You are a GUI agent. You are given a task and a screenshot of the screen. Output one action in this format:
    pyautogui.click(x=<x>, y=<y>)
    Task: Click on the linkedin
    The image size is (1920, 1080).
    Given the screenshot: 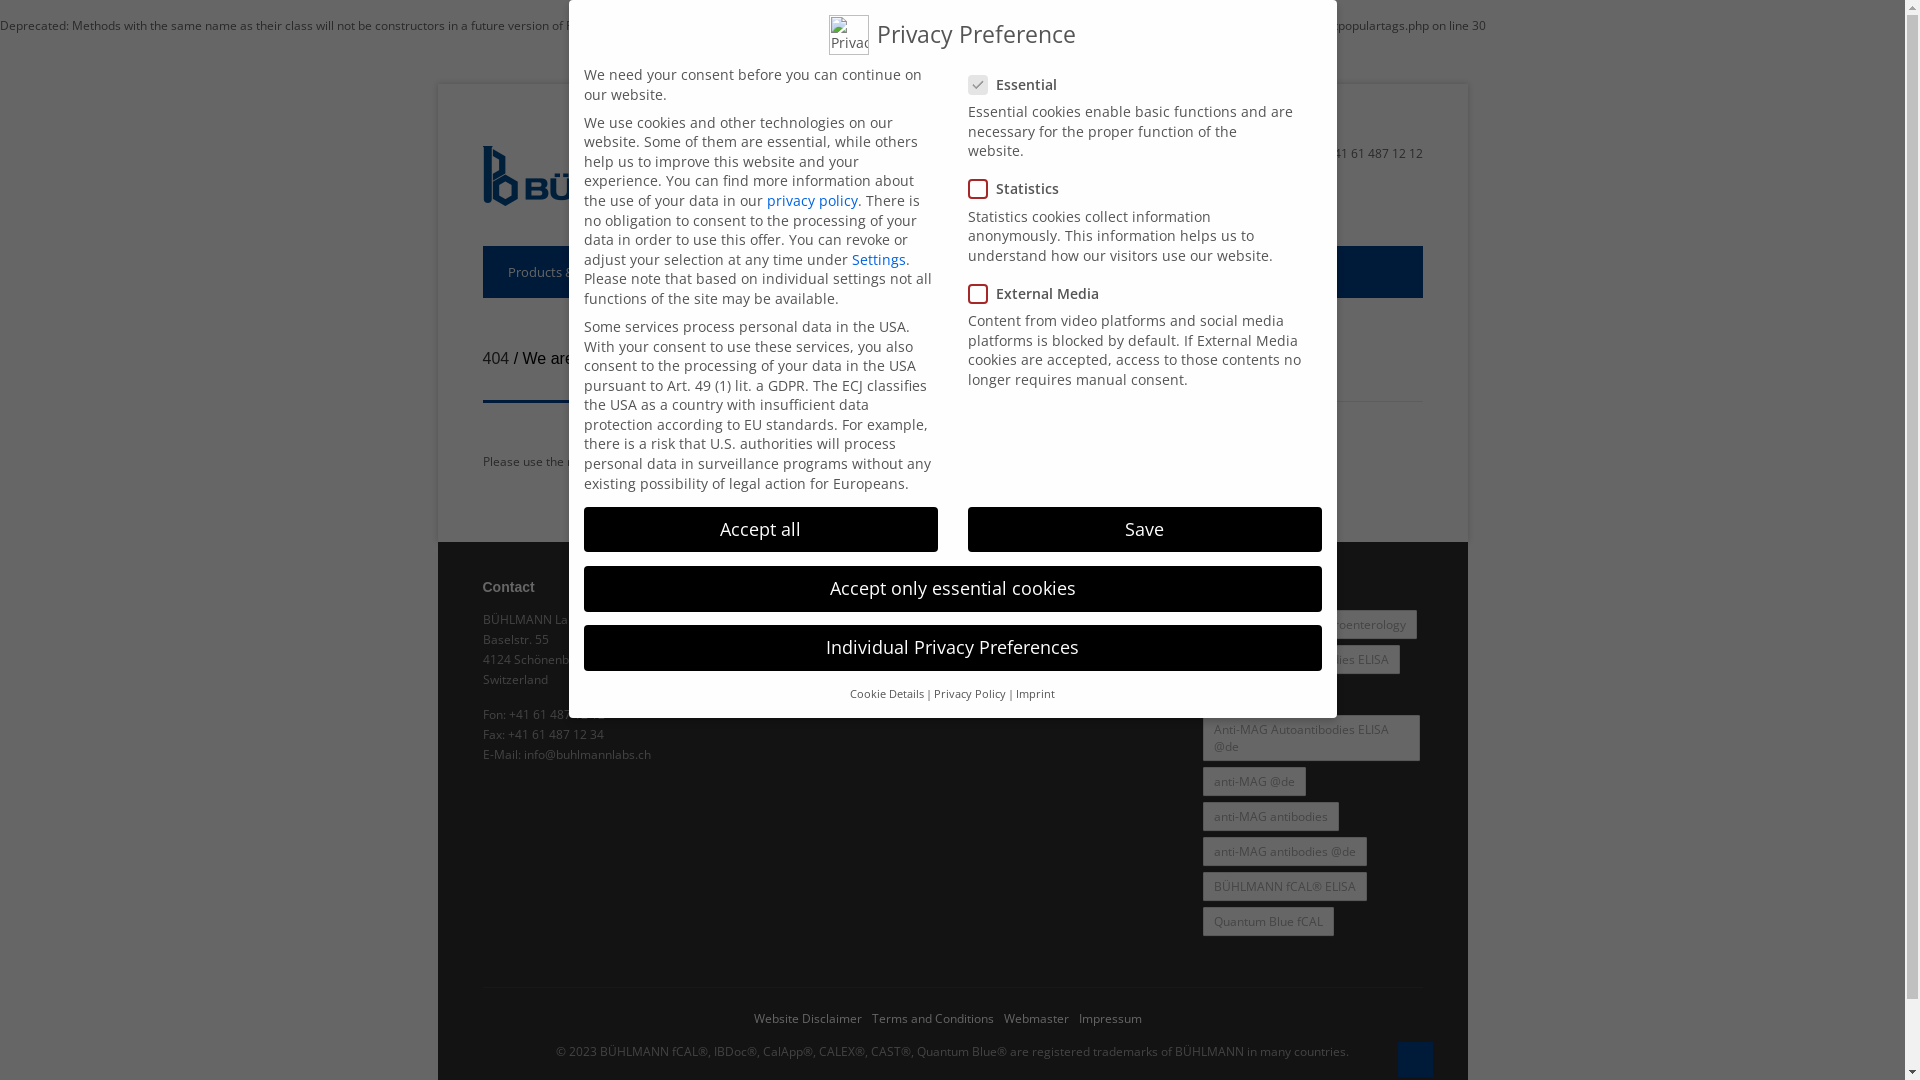 What is the action you would take?
    pyautogui.click(x=978, y=624)
    